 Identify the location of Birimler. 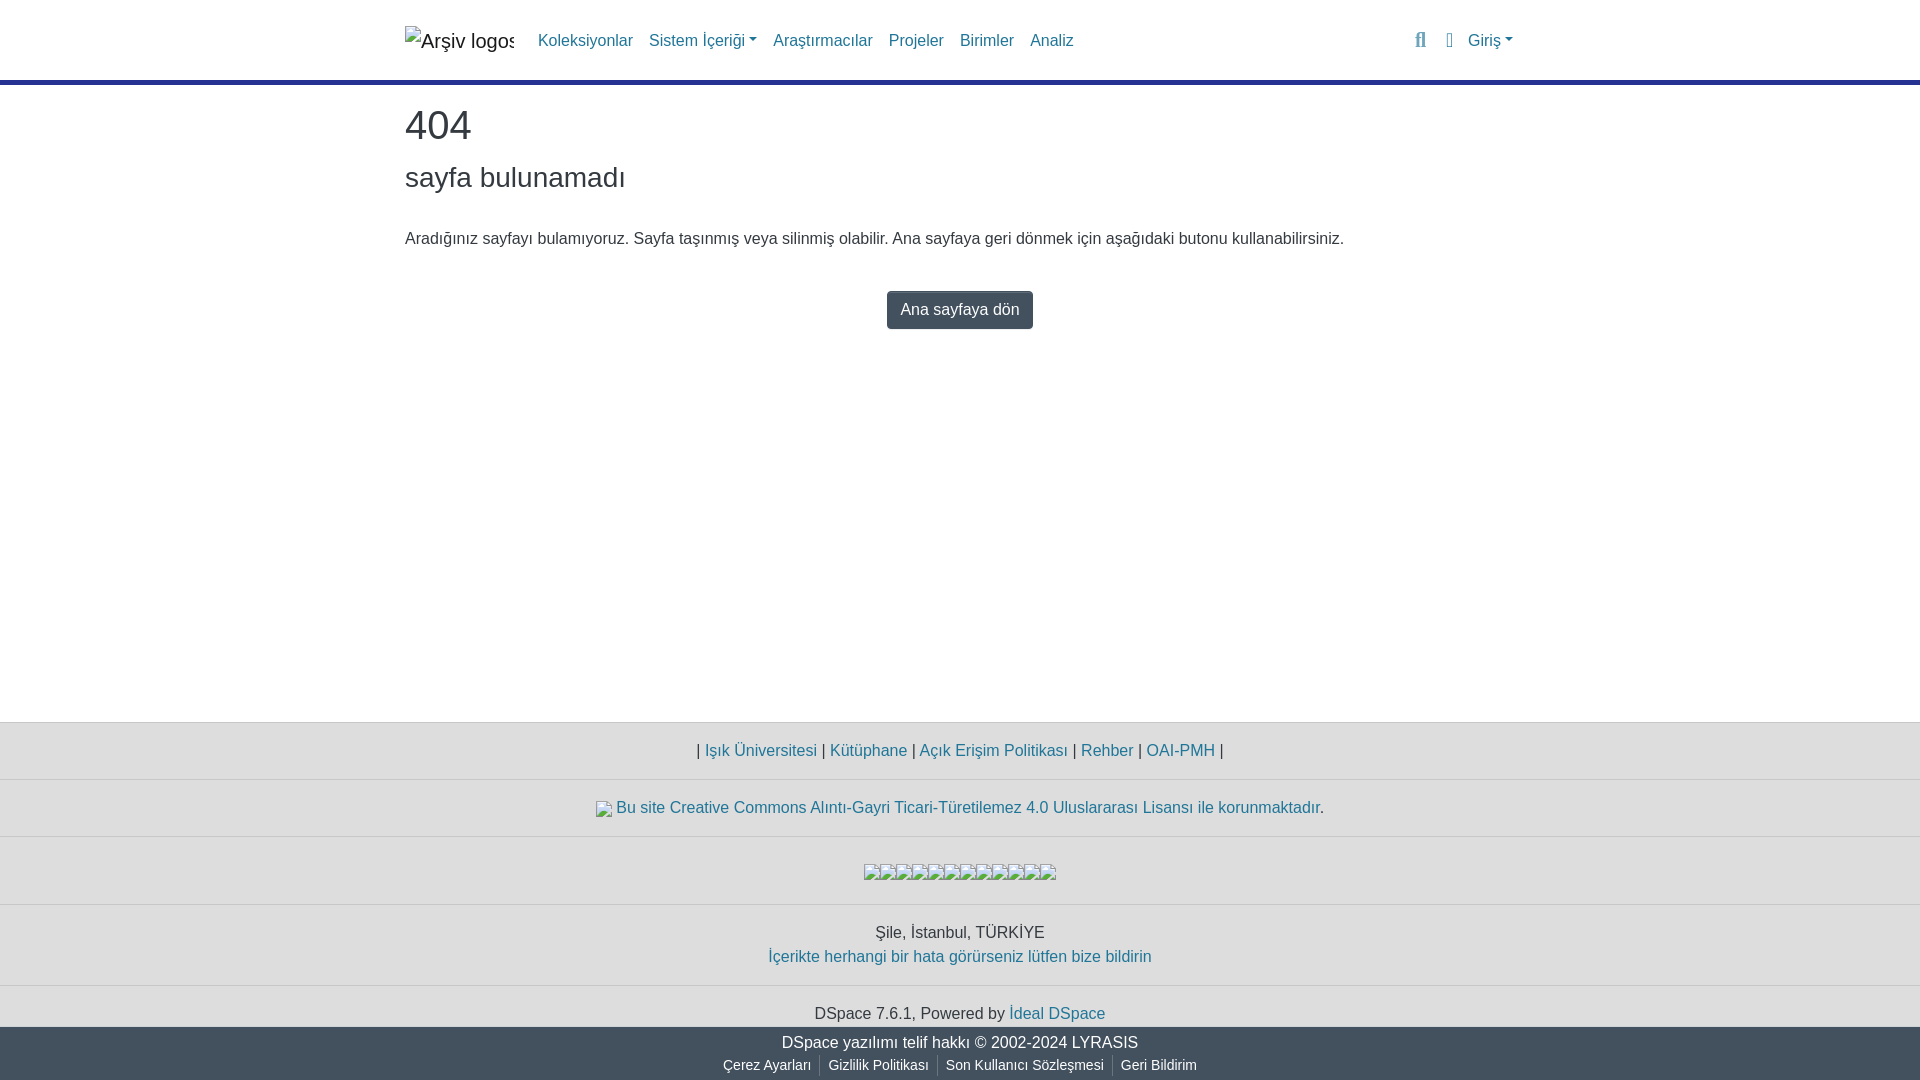
(986, 40).